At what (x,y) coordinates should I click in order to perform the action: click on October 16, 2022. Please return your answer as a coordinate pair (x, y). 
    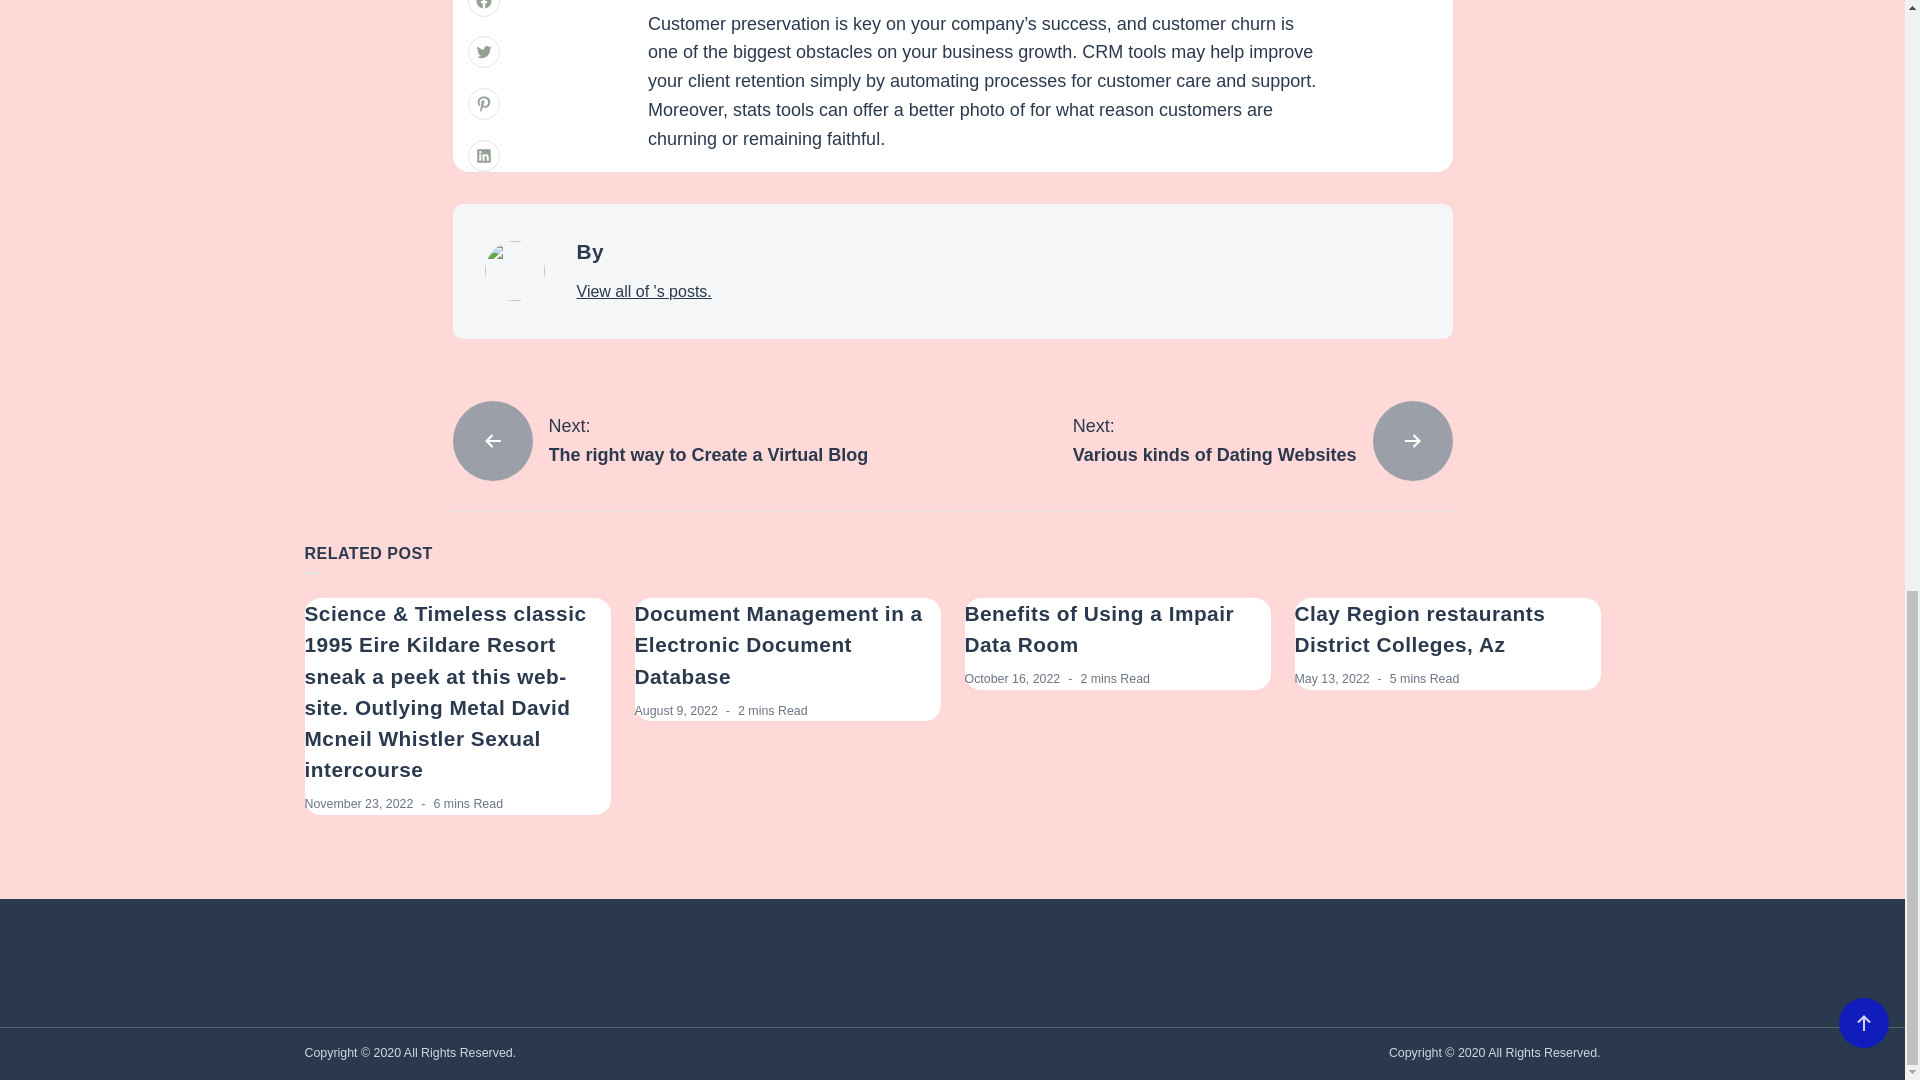
    Looking at the image, I should click on (777, 644).